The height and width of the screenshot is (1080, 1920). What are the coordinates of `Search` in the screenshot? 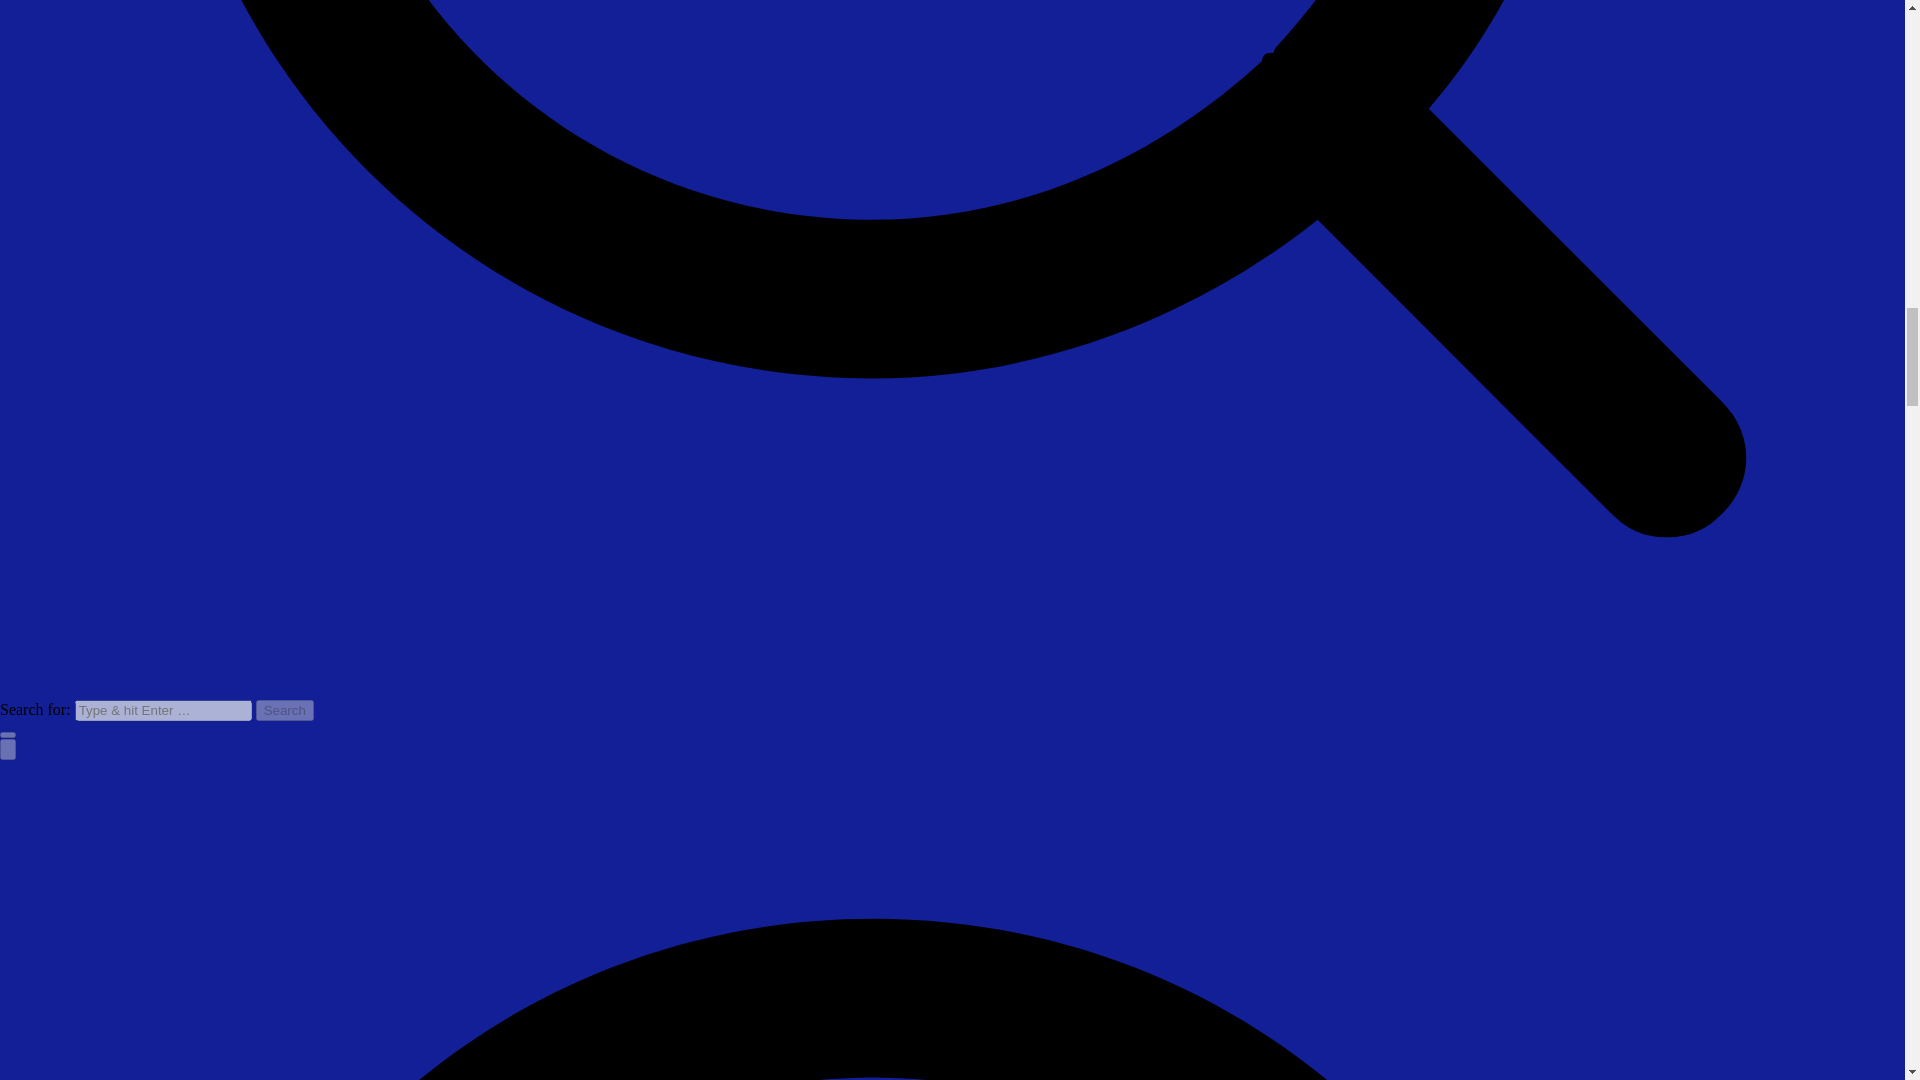 It's located at (284, 710).